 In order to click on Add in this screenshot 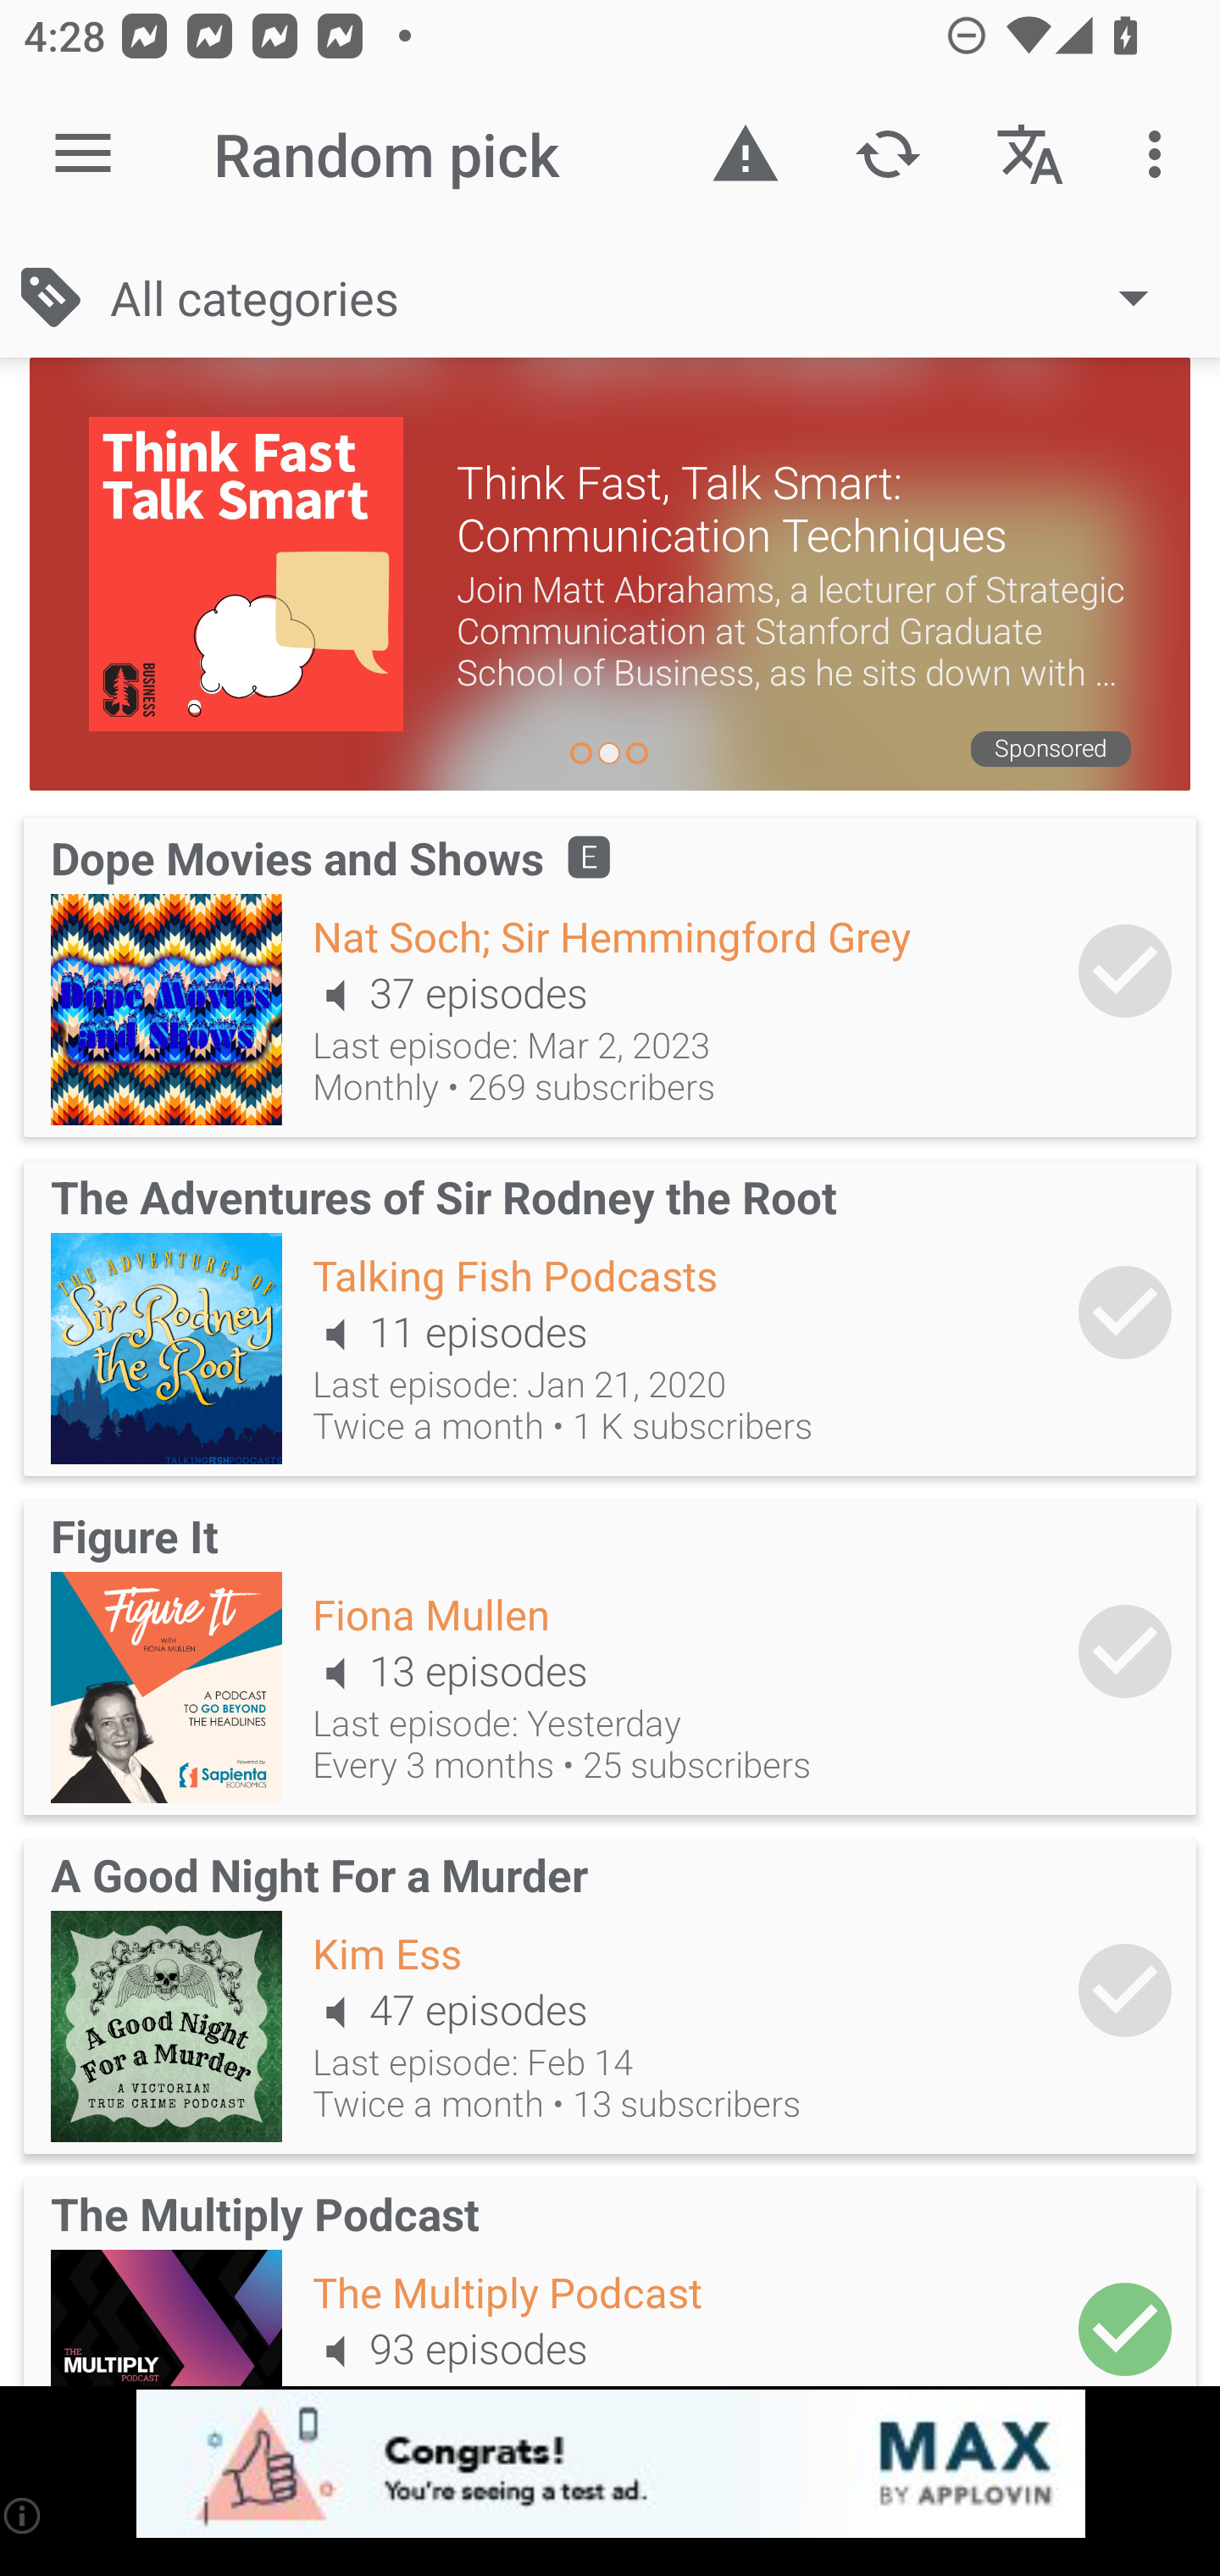, I will do `click(1125, 2322)`.